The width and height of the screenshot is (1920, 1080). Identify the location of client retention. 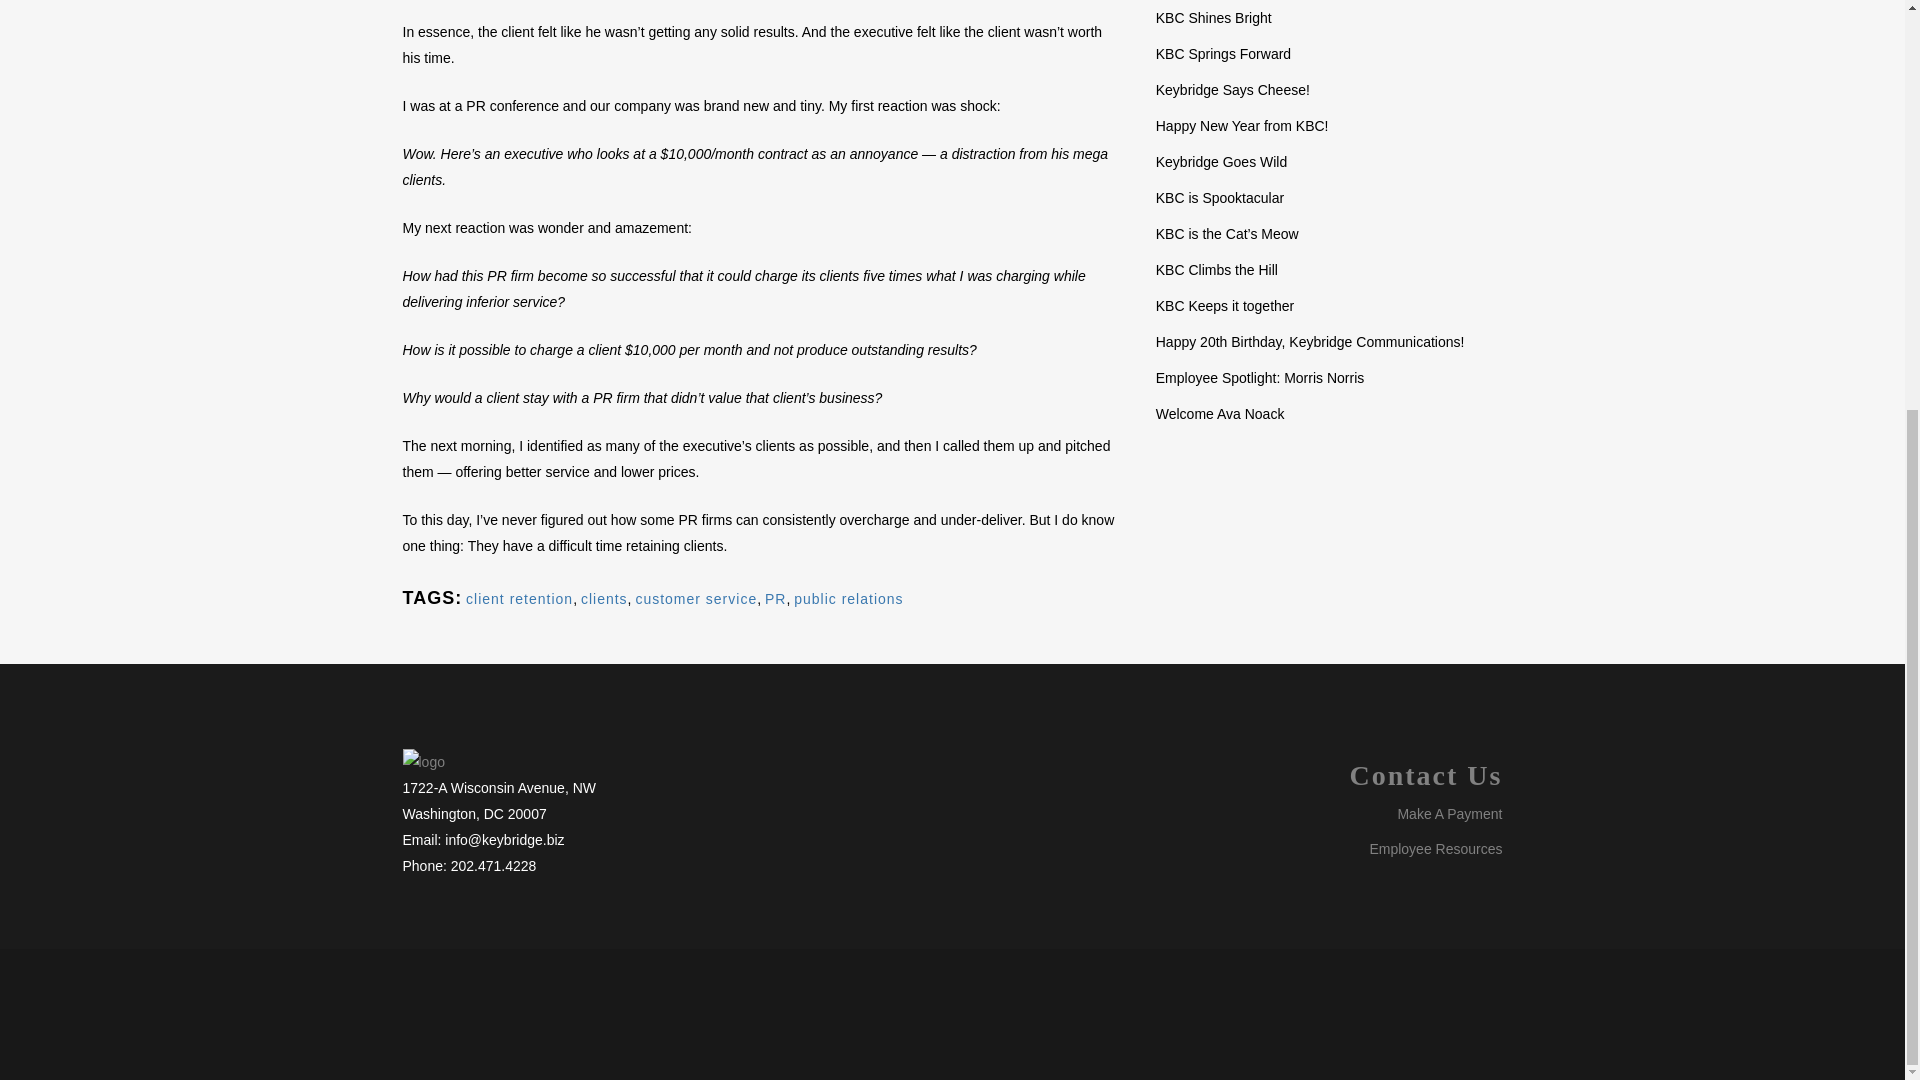
(519, 598).